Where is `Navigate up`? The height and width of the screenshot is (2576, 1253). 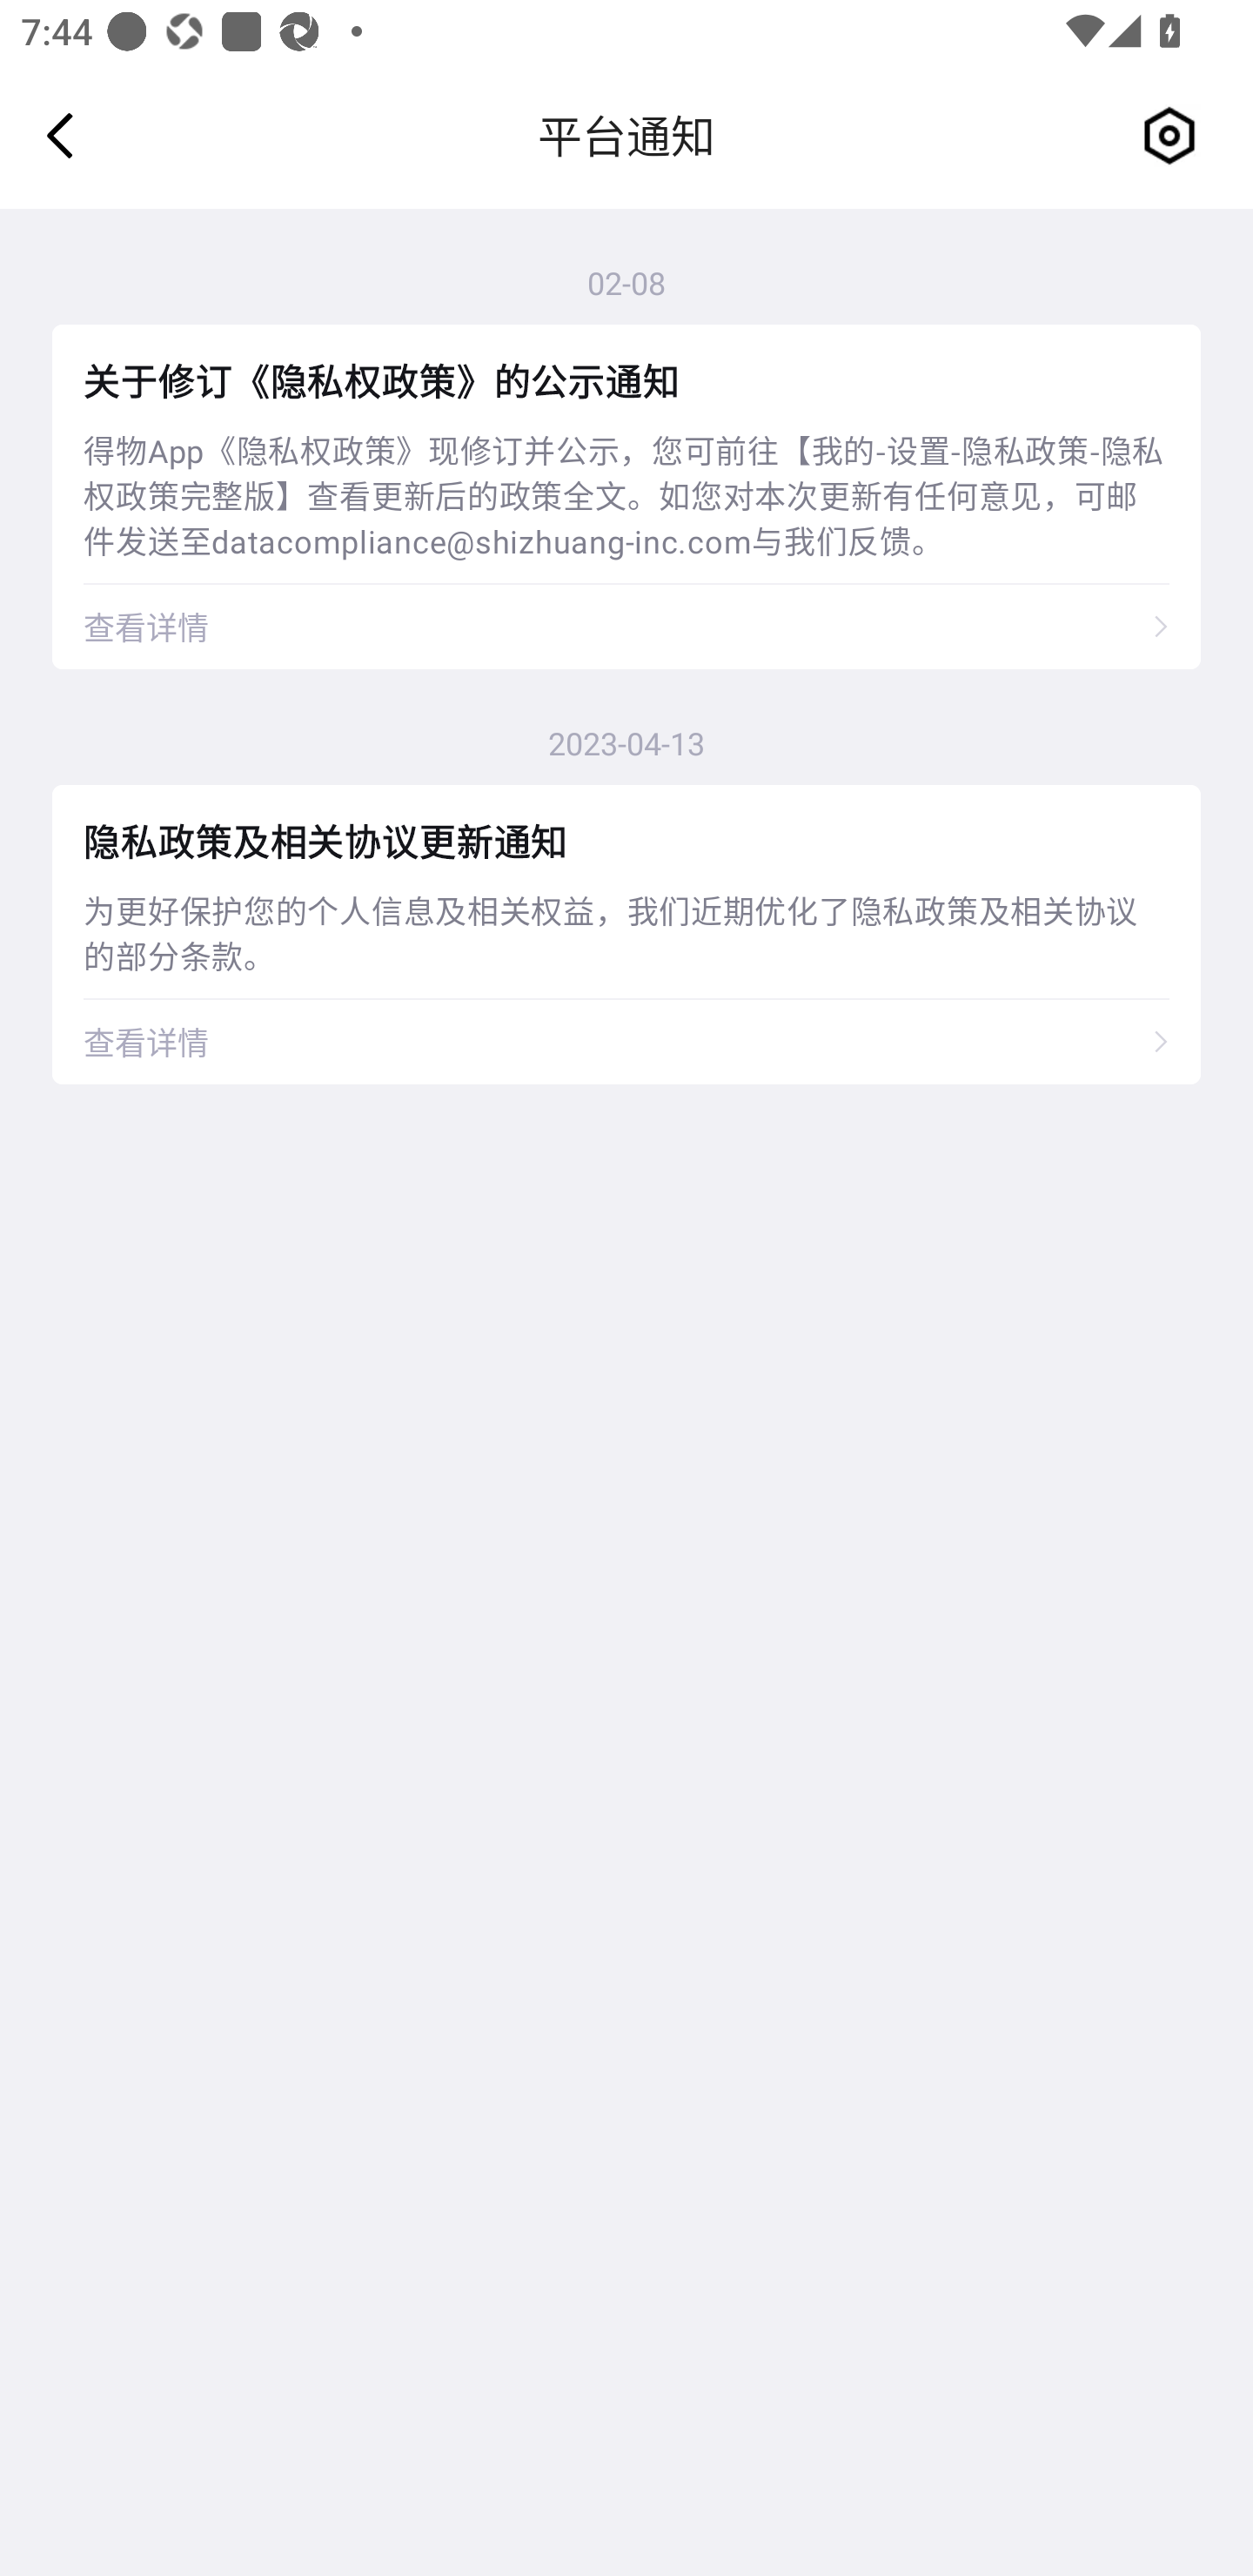 Navigate up is located at coordinates (60, 135).